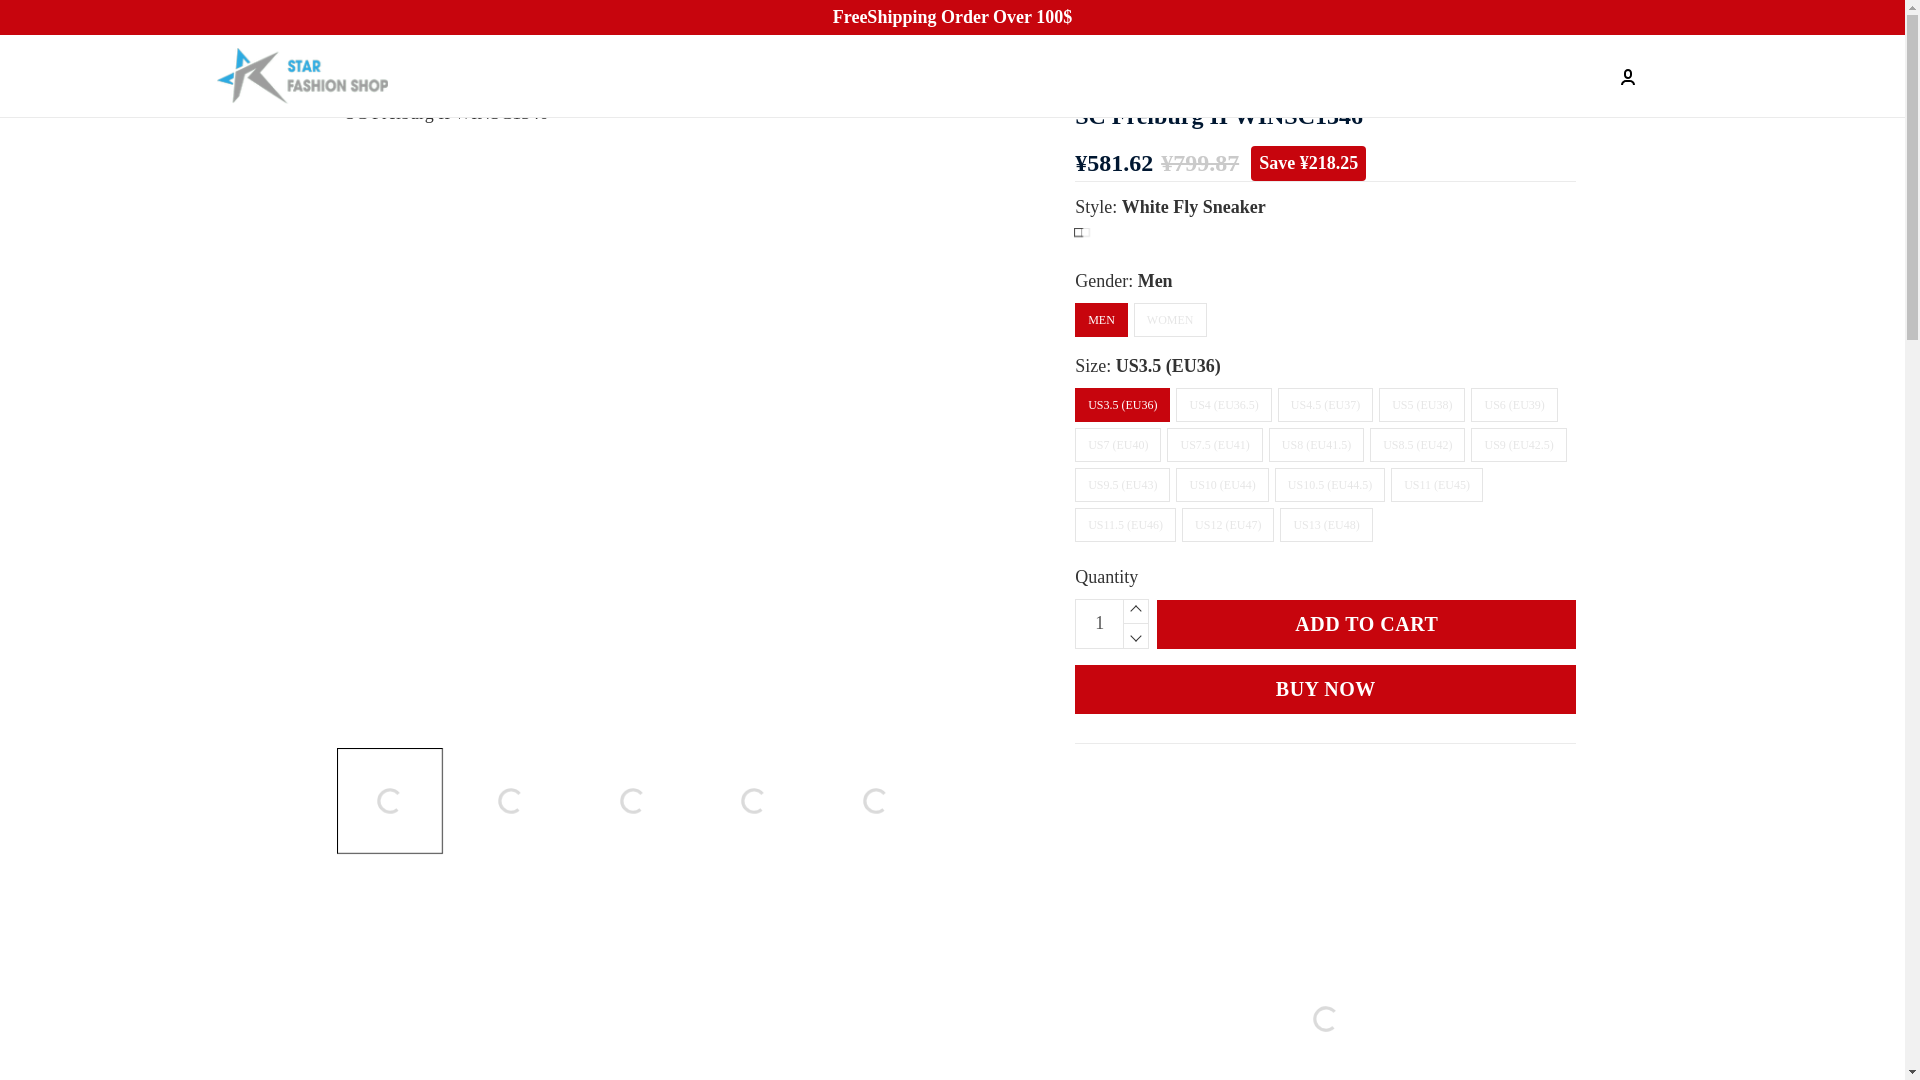 The height and width of the screenshot is (1080, 1920). Describe the element at coordinates (1326, 689) in the screenshot. I see `BUY NOW` at that location.